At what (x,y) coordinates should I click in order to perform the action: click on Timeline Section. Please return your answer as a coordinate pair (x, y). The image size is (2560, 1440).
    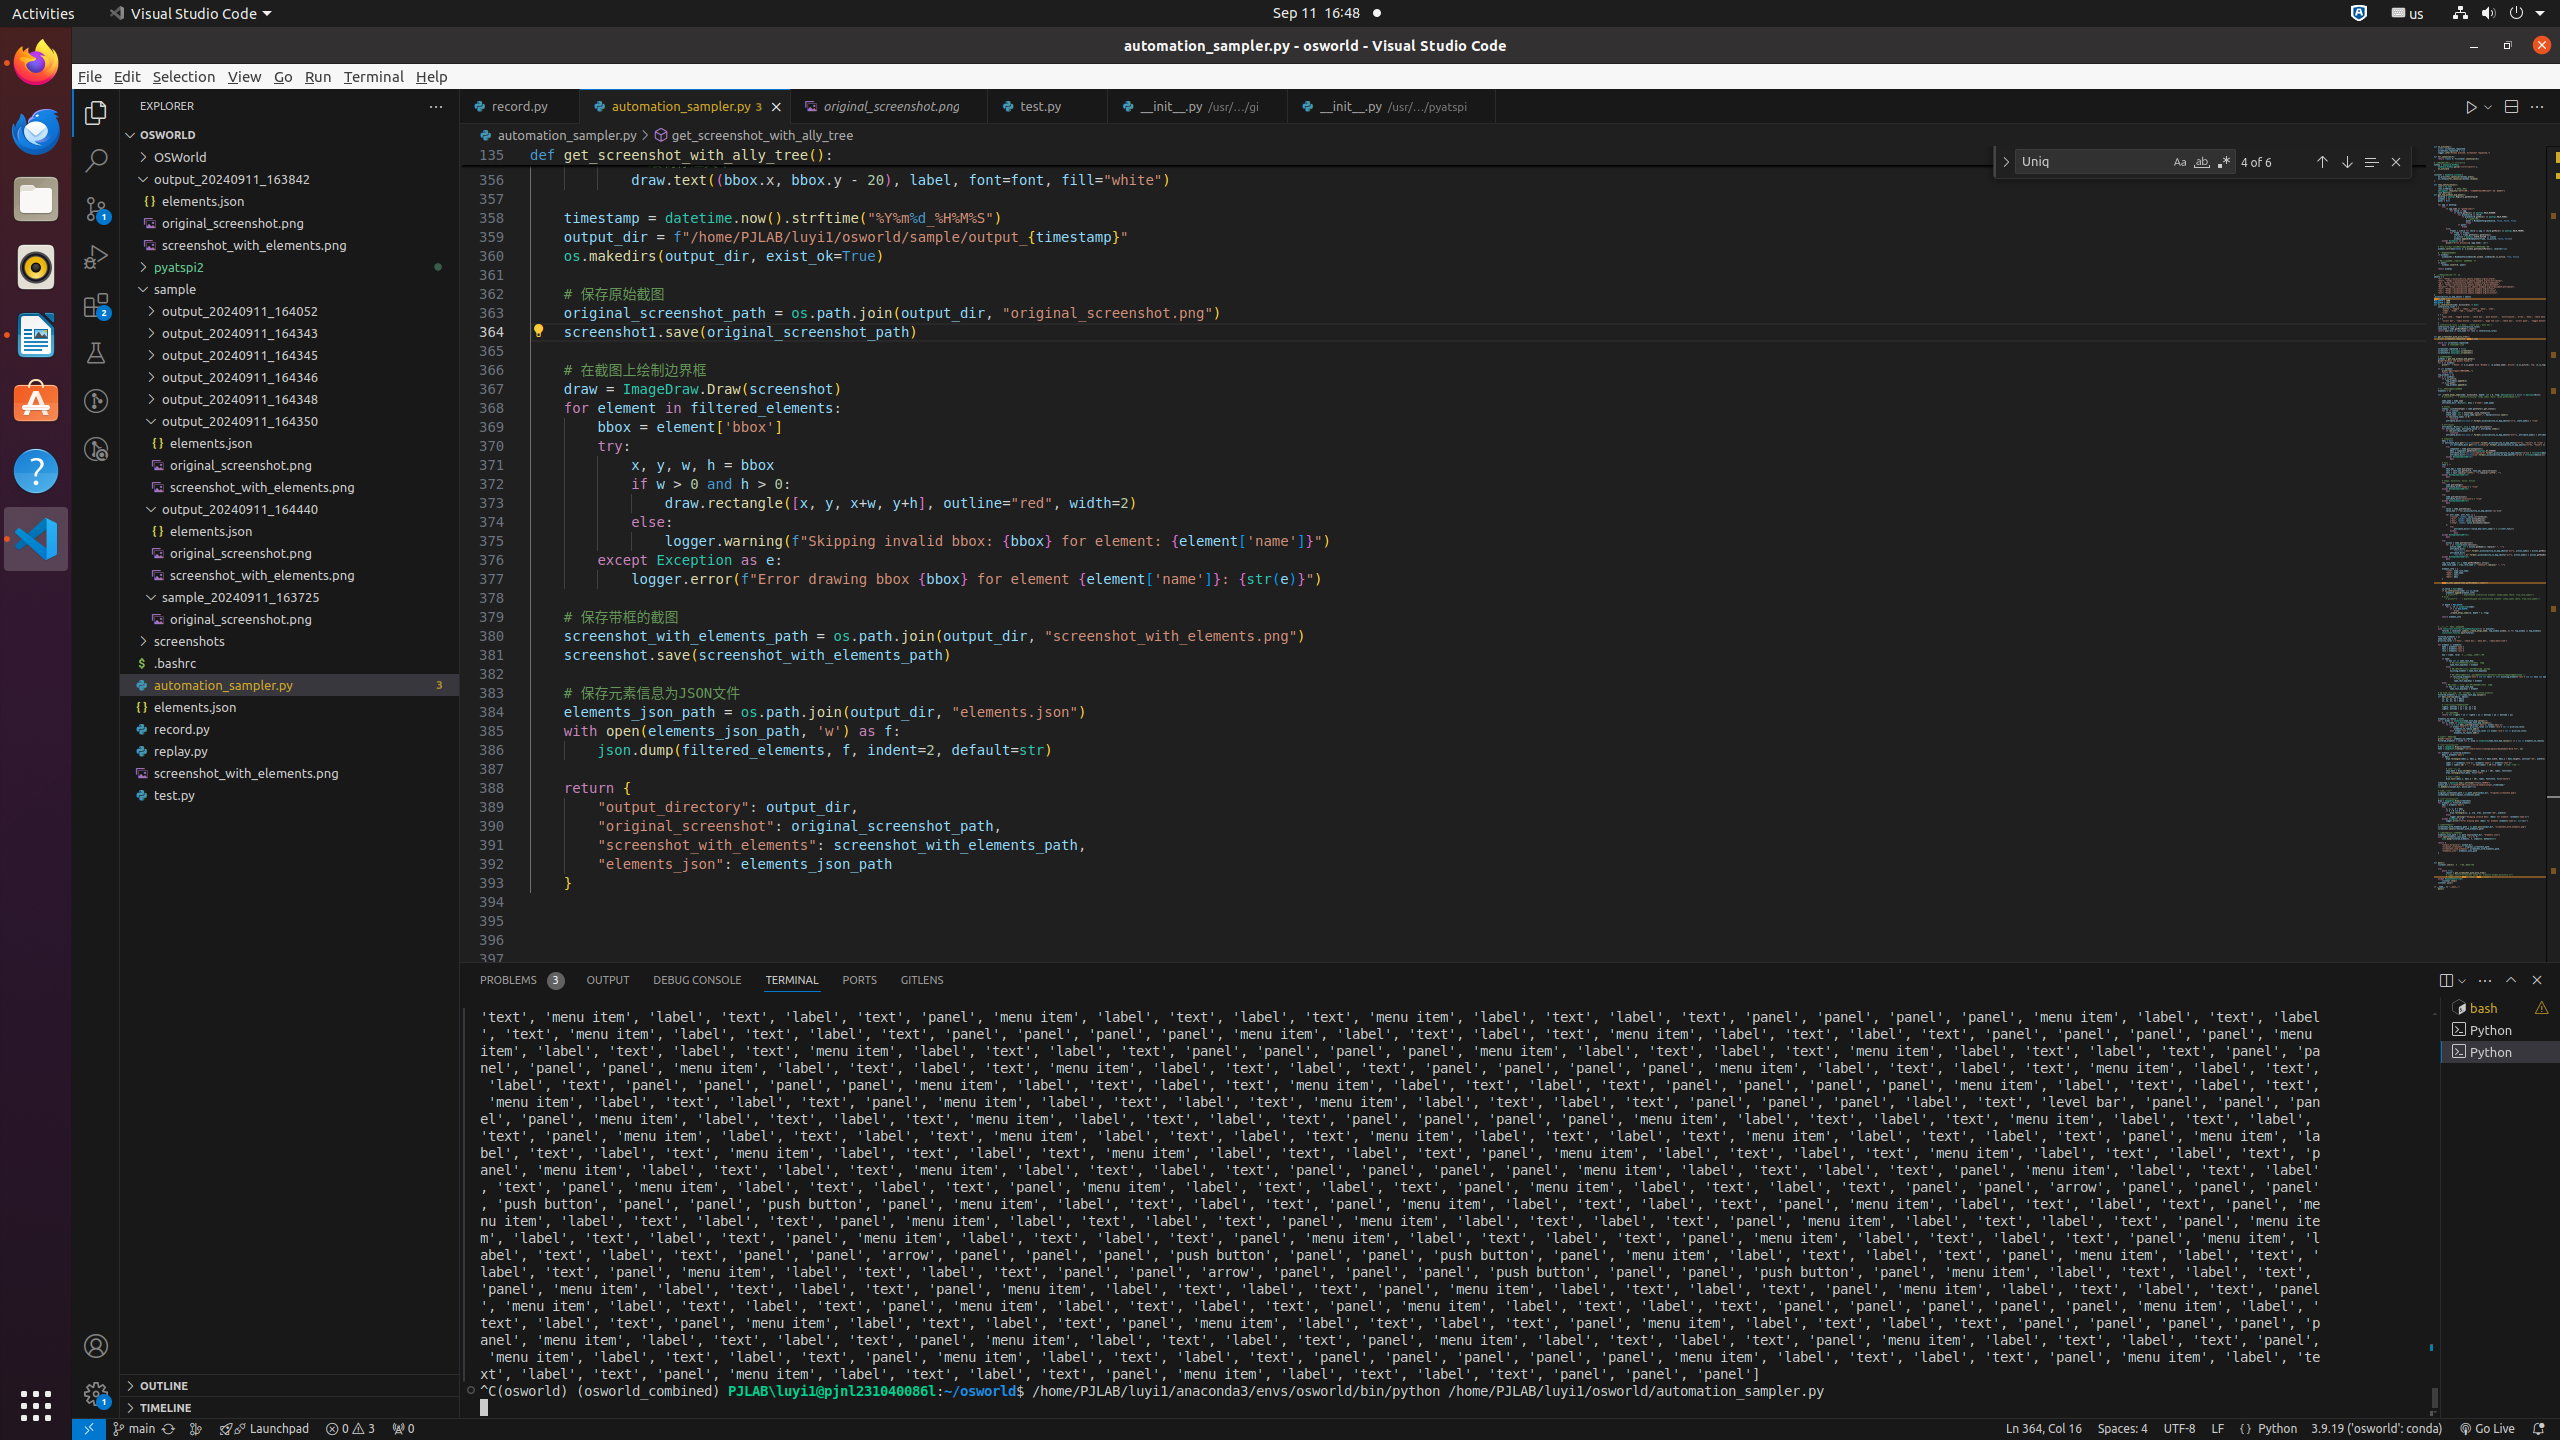
    Looking at the image, I should click on (290, 1407).